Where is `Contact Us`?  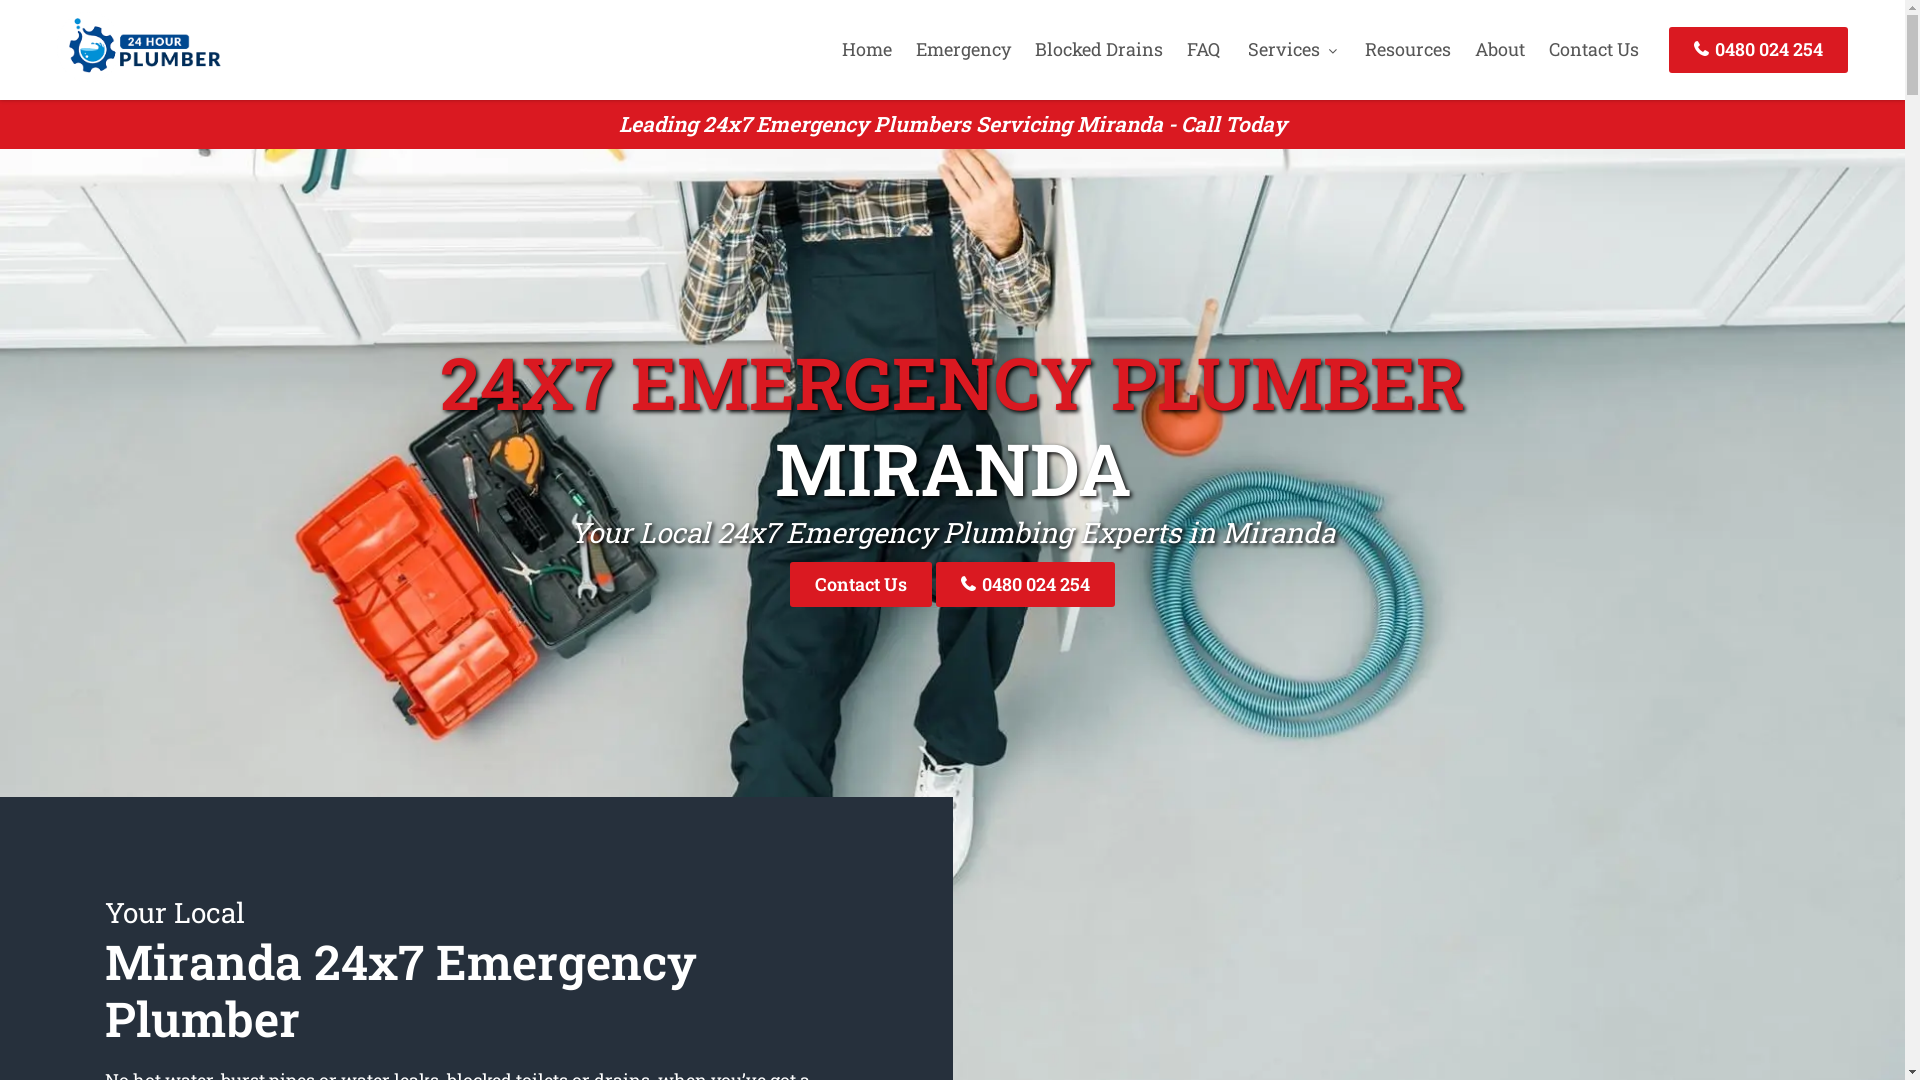 Contact Us is located at coordinates (861, 584).